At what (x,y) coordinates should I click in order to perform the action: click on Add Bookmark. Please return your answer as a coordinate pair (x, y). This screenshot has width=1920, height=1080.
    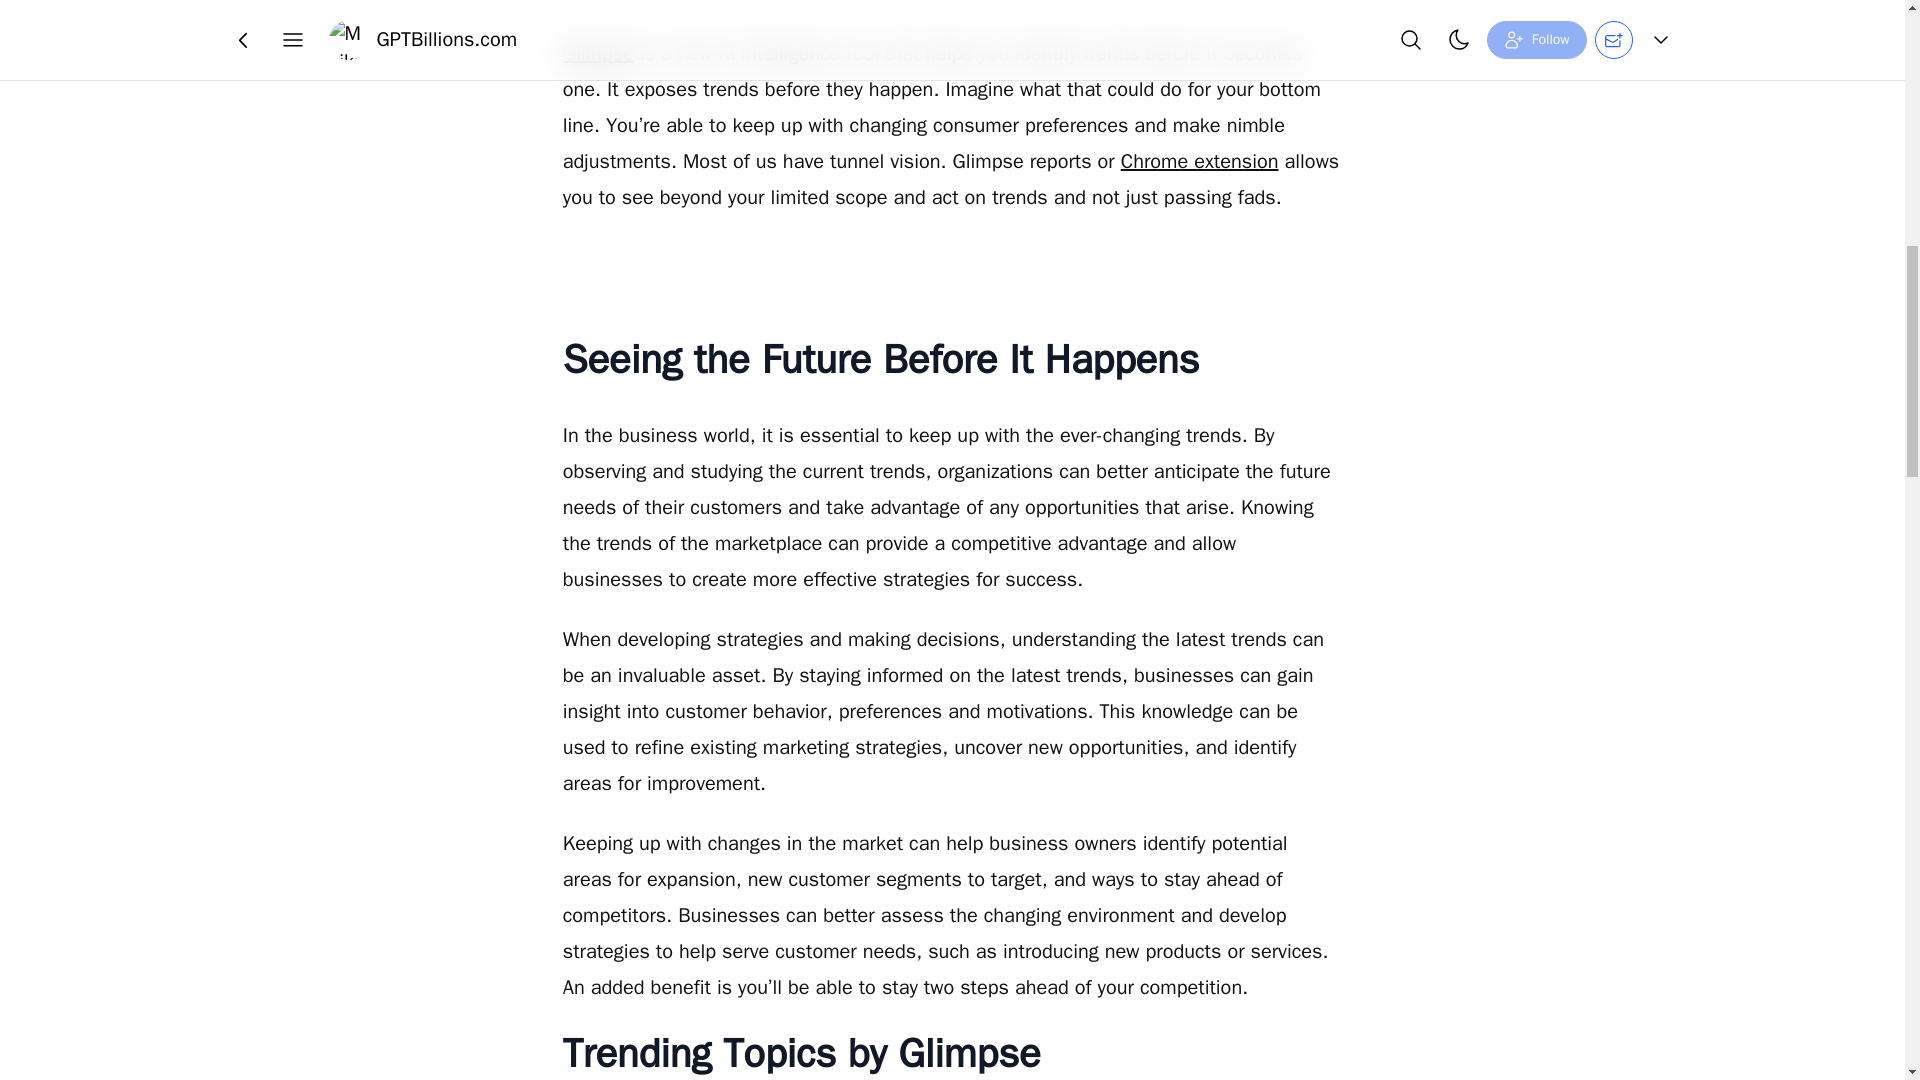
    Looking at the image, I should click on (951, 31).